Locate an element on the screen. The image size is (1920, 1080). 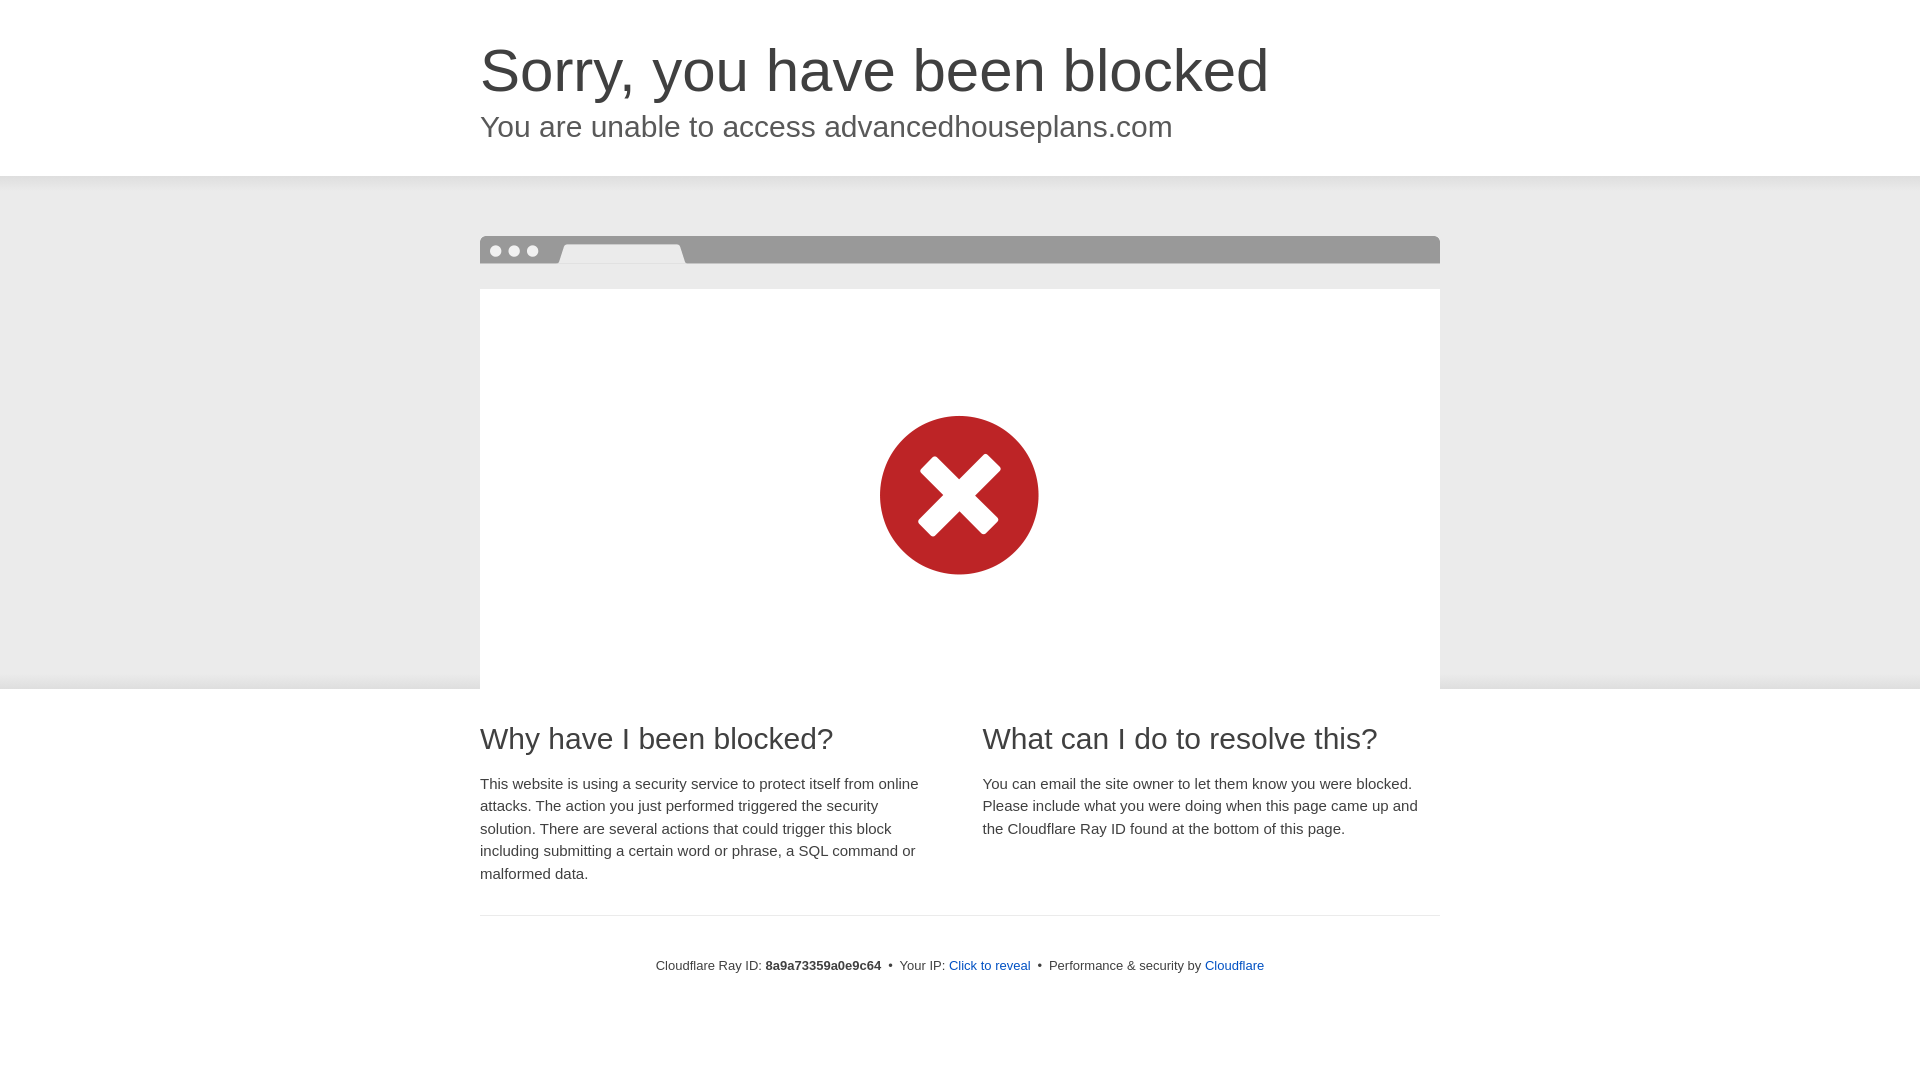
Click to reveal is located at coordinates (990, 966).